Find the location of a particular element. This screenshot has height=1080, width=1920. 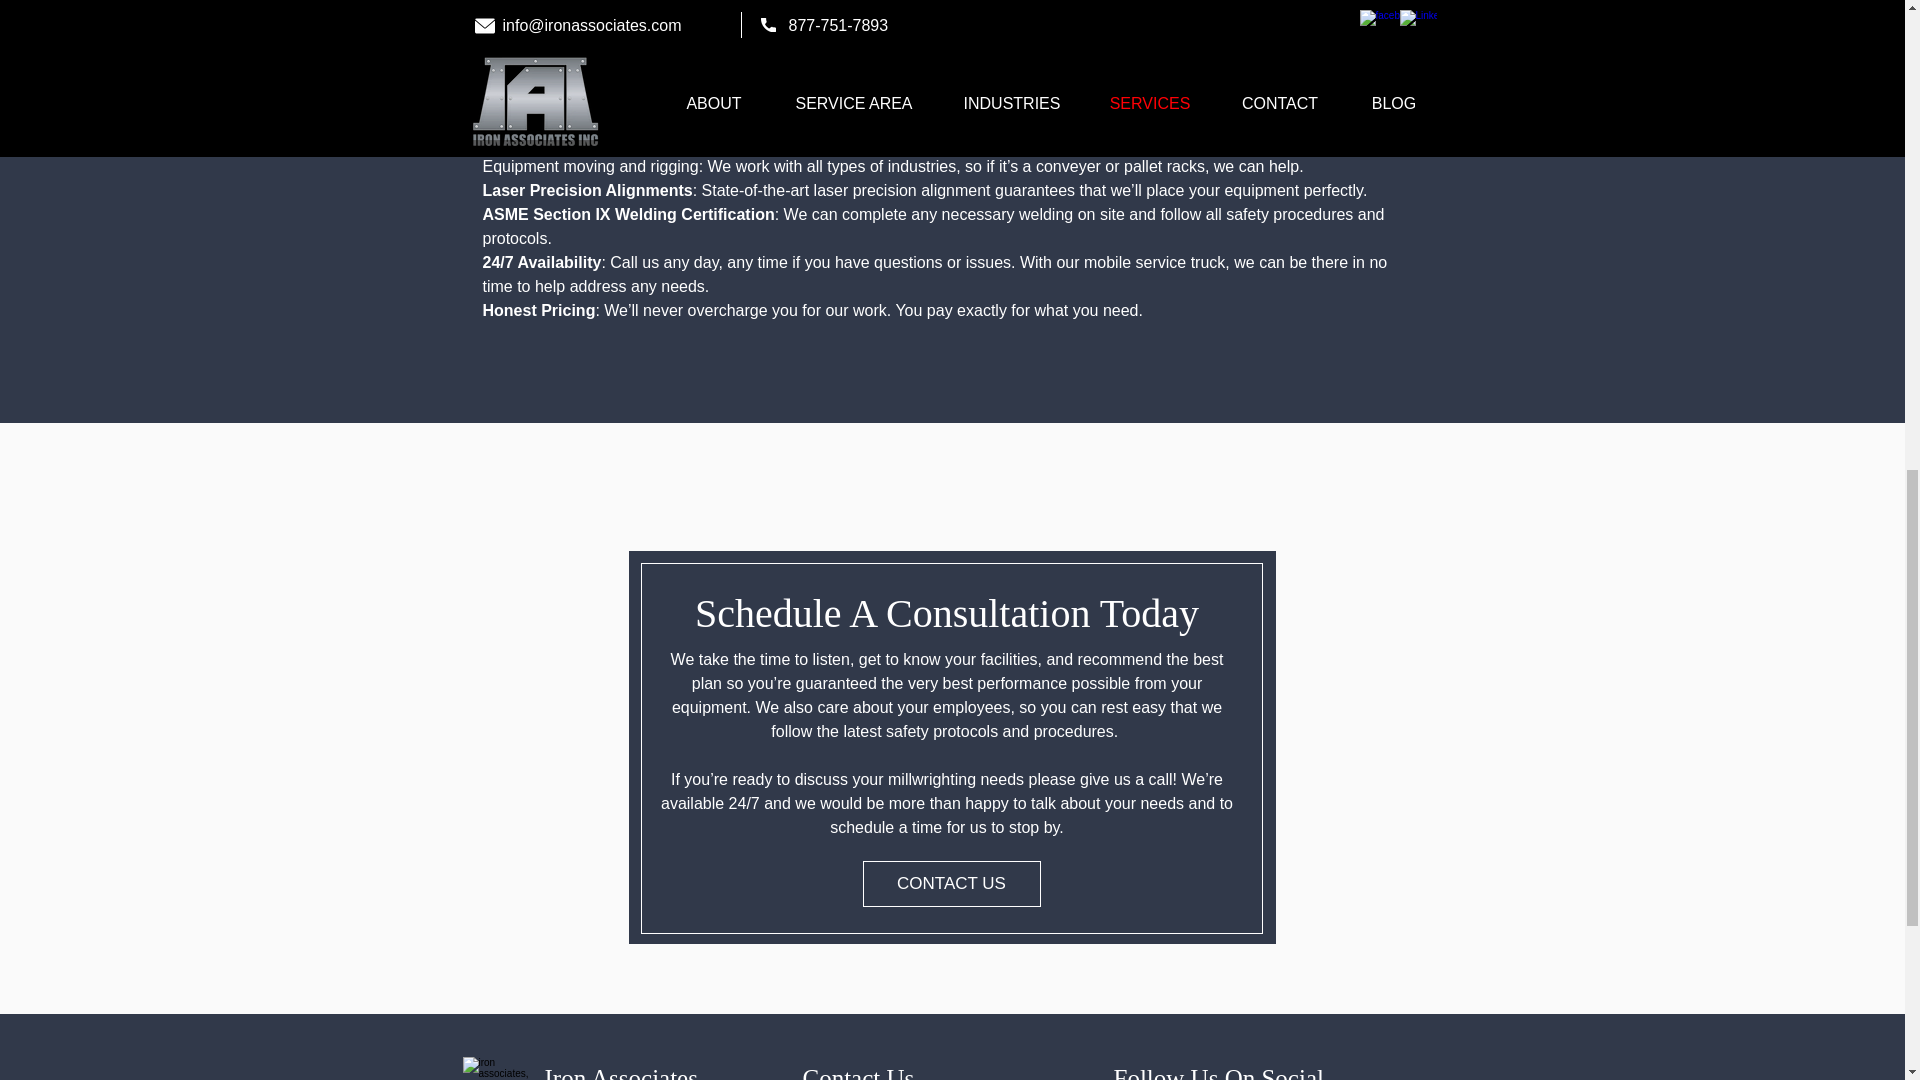

CONTACT US is located at coordinates (951, 884).